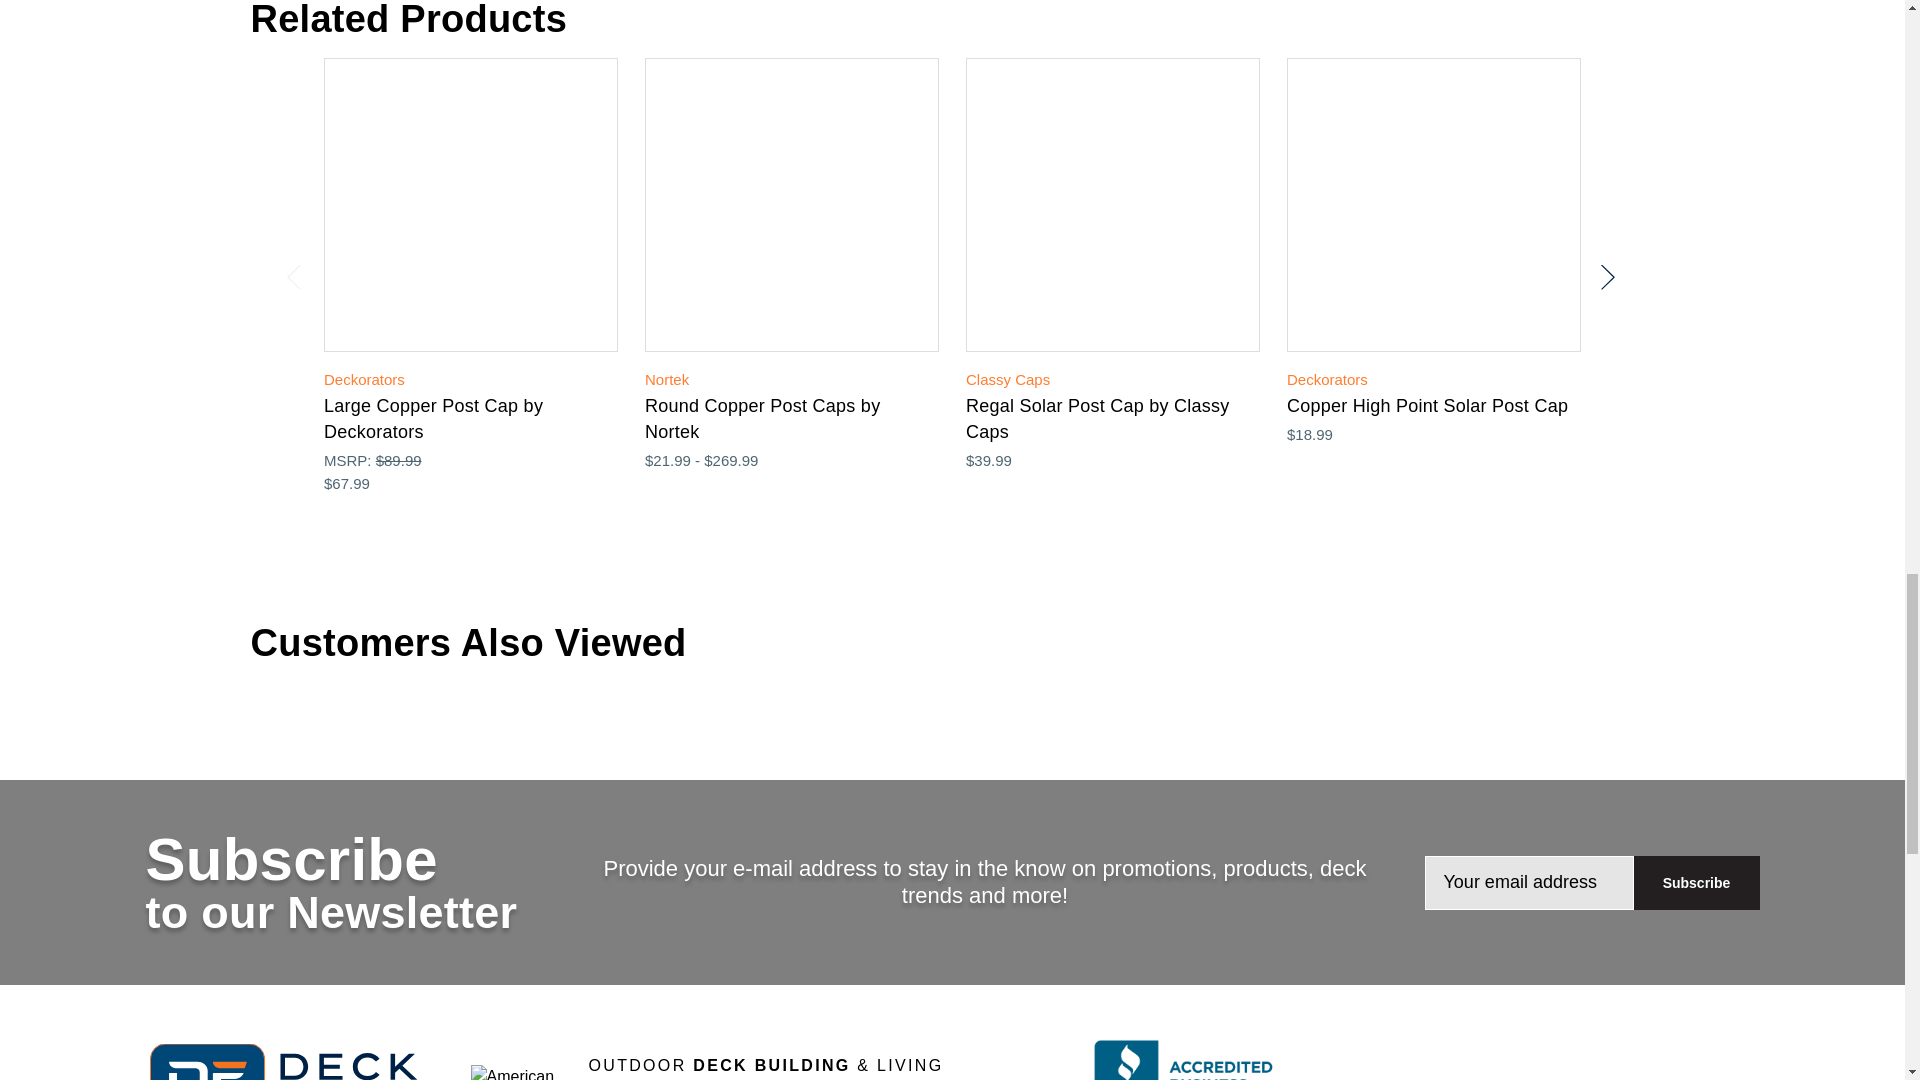 The width and height of the screenshot is (1920, 1080). I want to click on Nortek Round Copper Post Caps by Nortek, so click(792, 204).